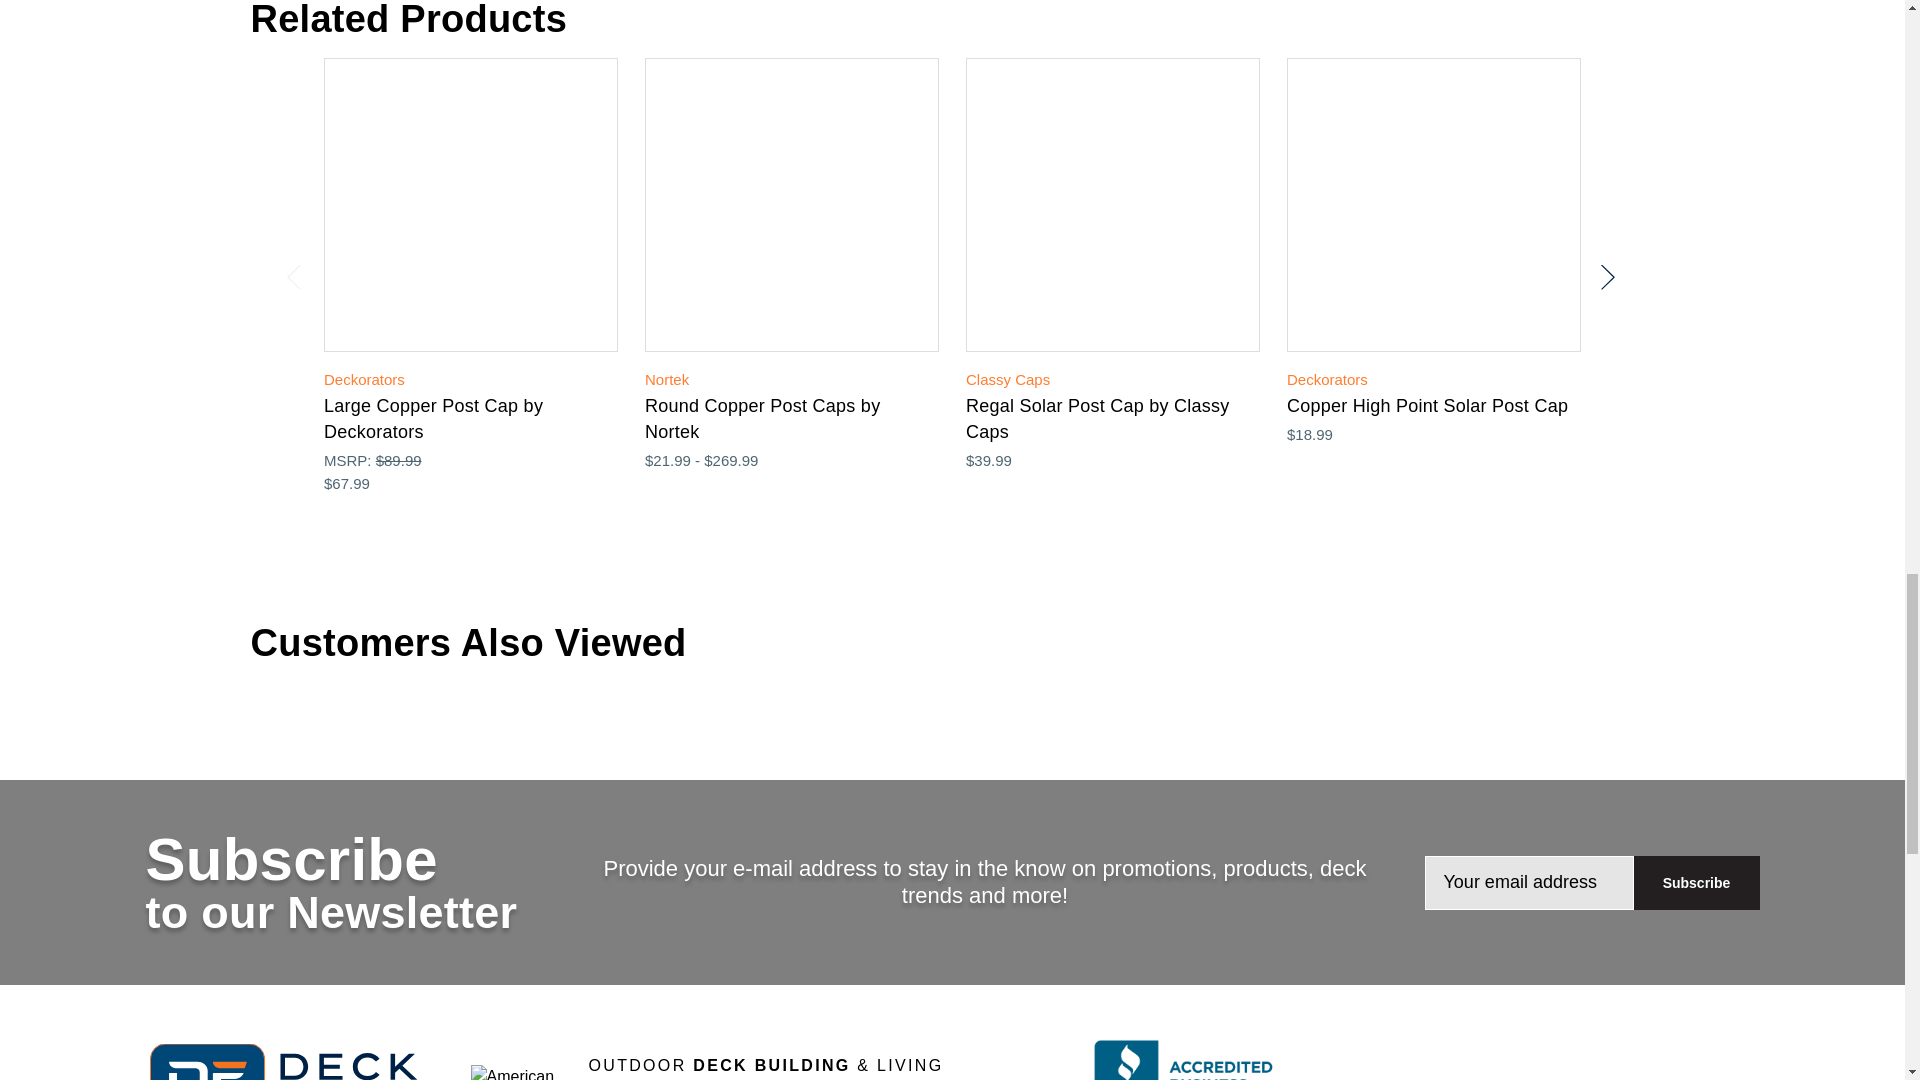 The width and height of the screenshot is (1920, 1080). I want to click on Nortek Round Copper Post Caps by Nortek, so click(792, 204).